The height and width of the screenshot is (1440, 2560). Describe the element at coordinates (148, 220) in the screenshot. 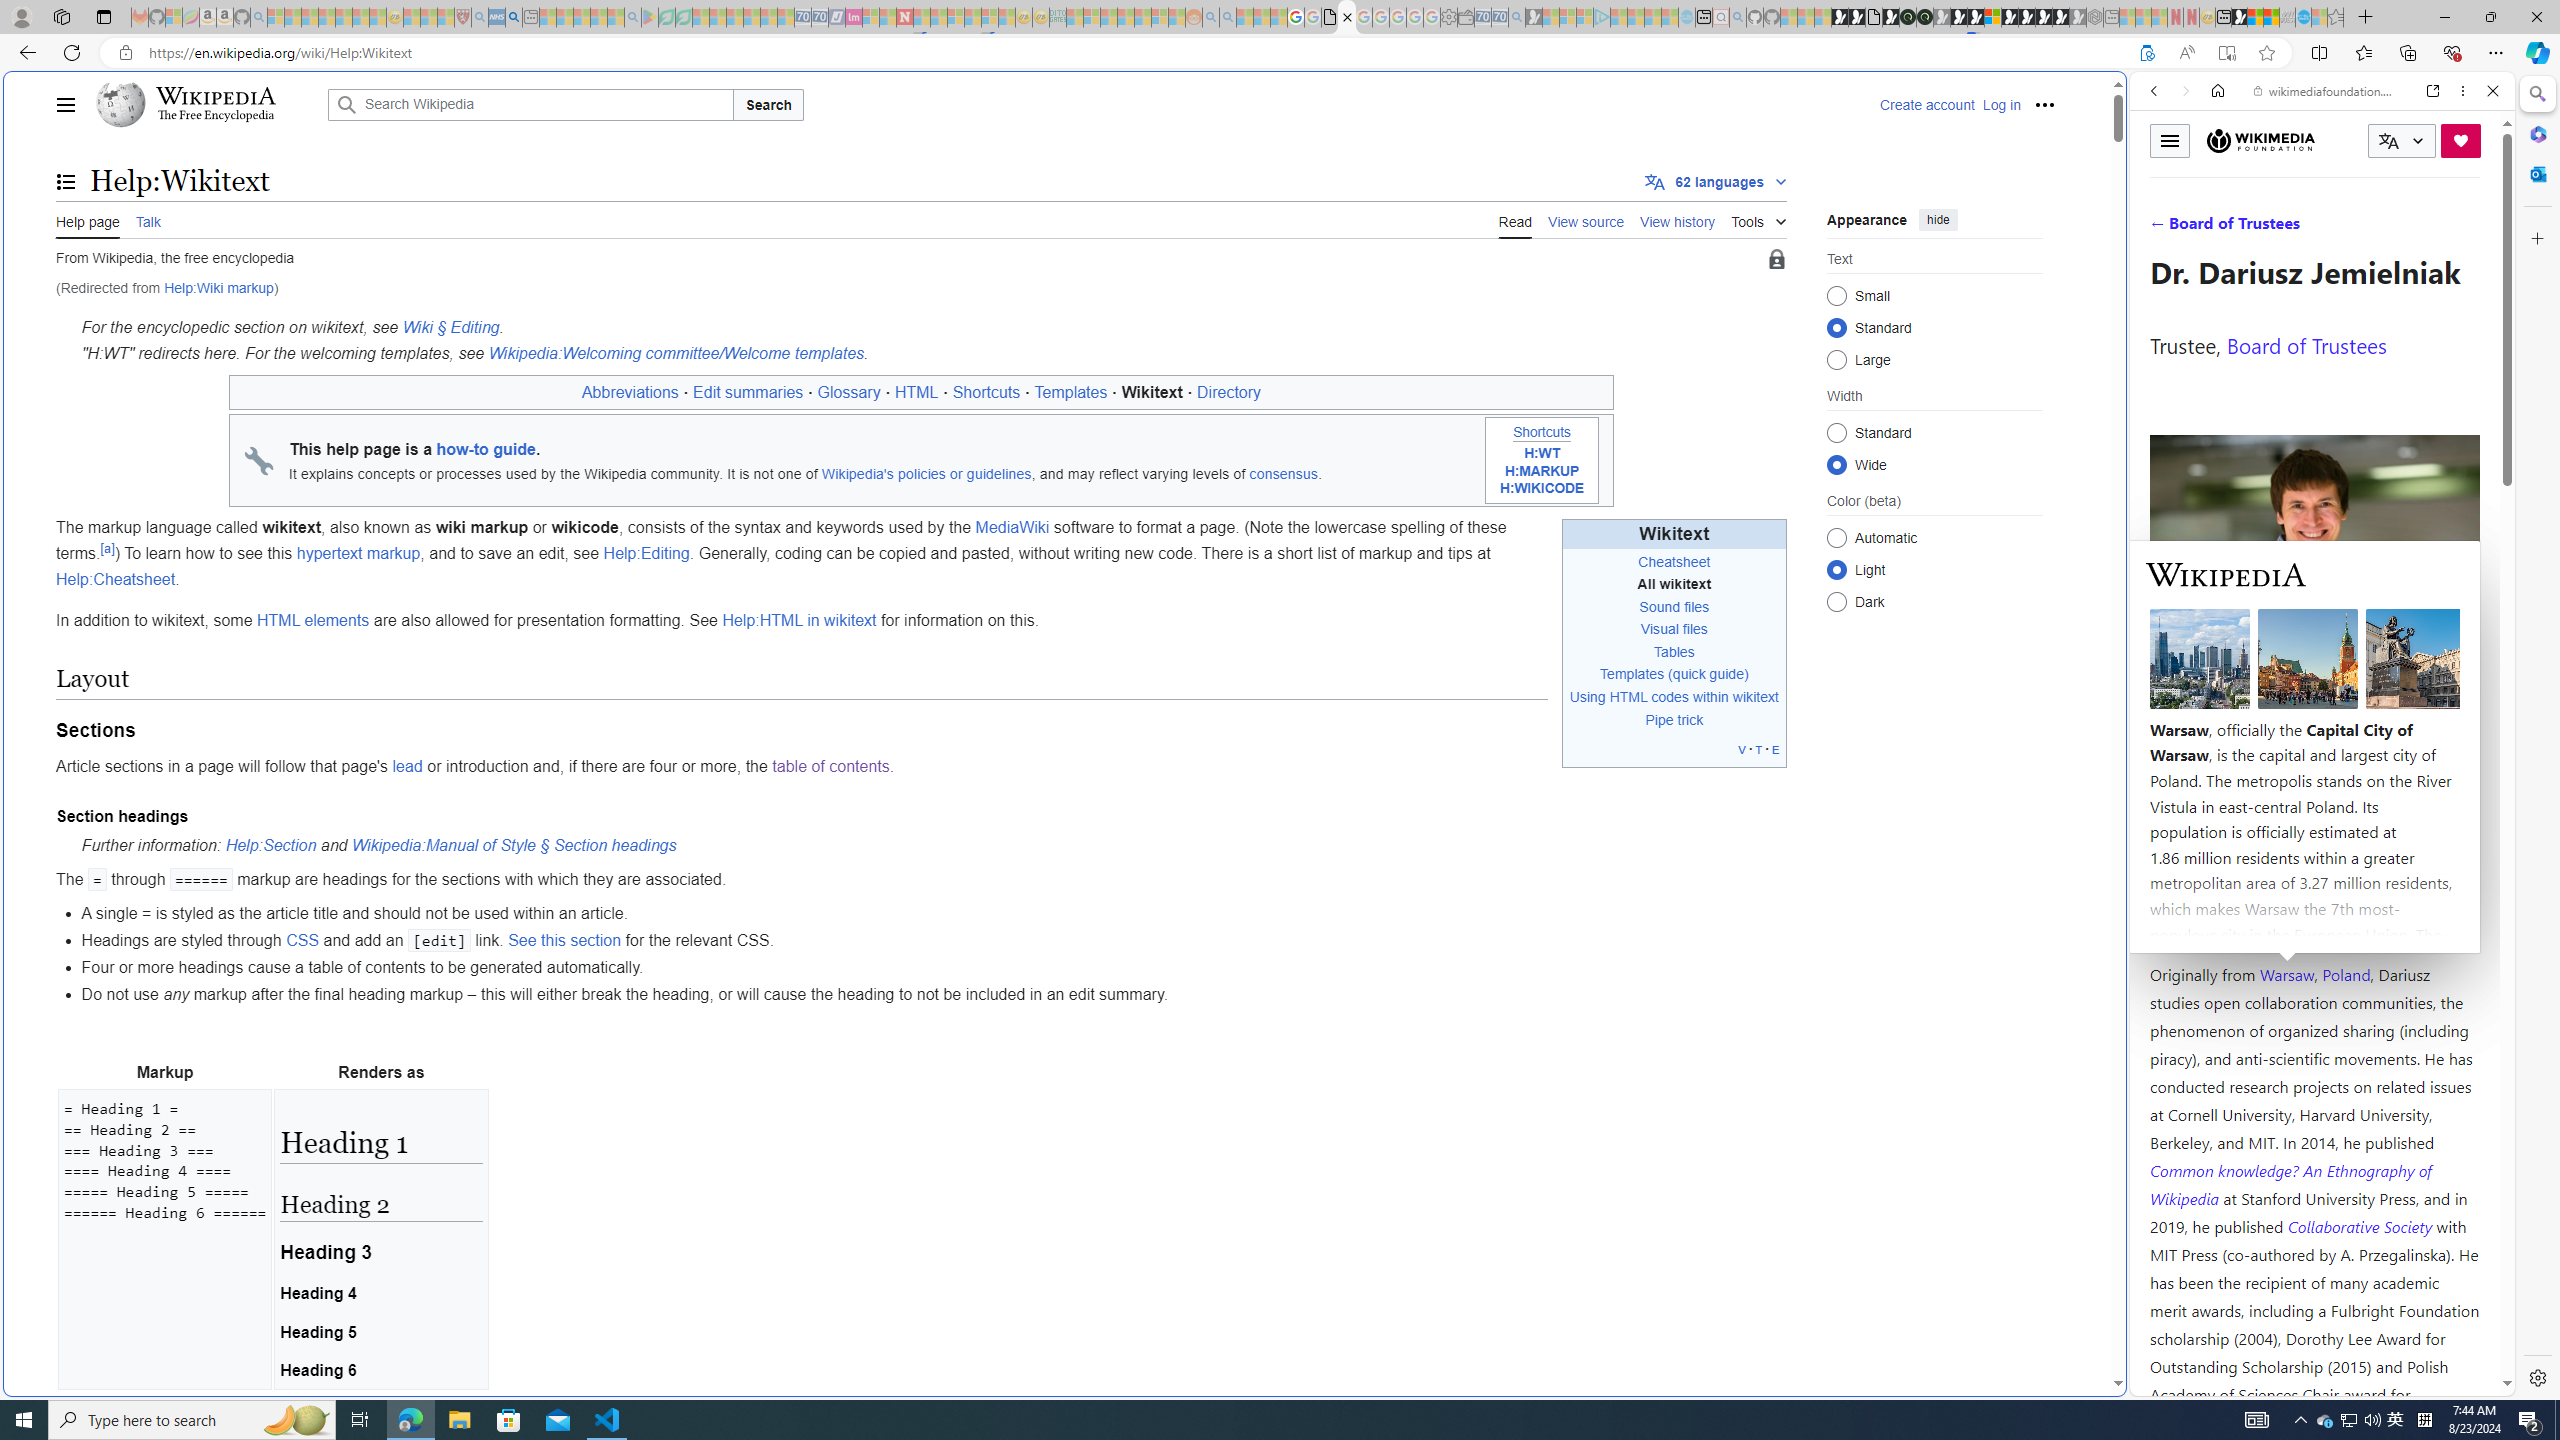

I see `Talk` at that location.